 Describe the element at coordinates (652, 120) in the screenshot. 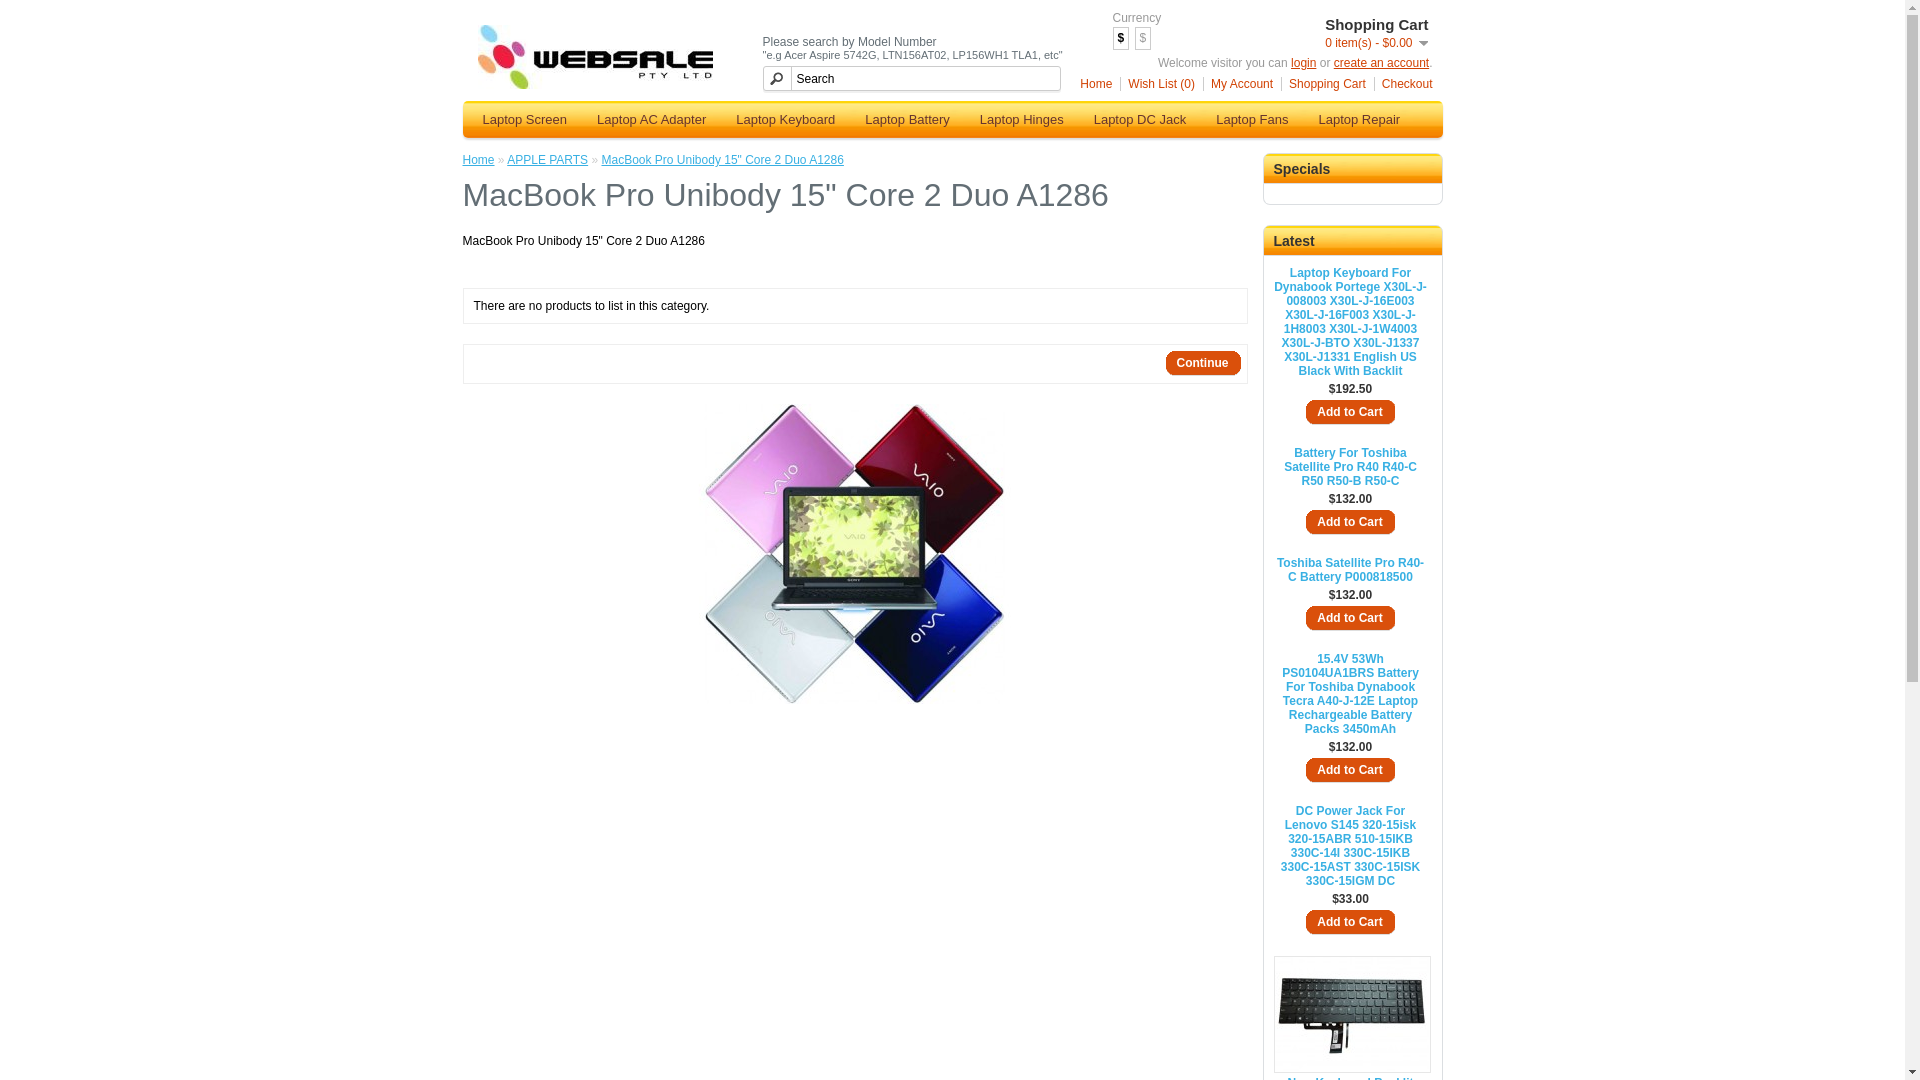

I see `Laptop AC Adapter` at that location.